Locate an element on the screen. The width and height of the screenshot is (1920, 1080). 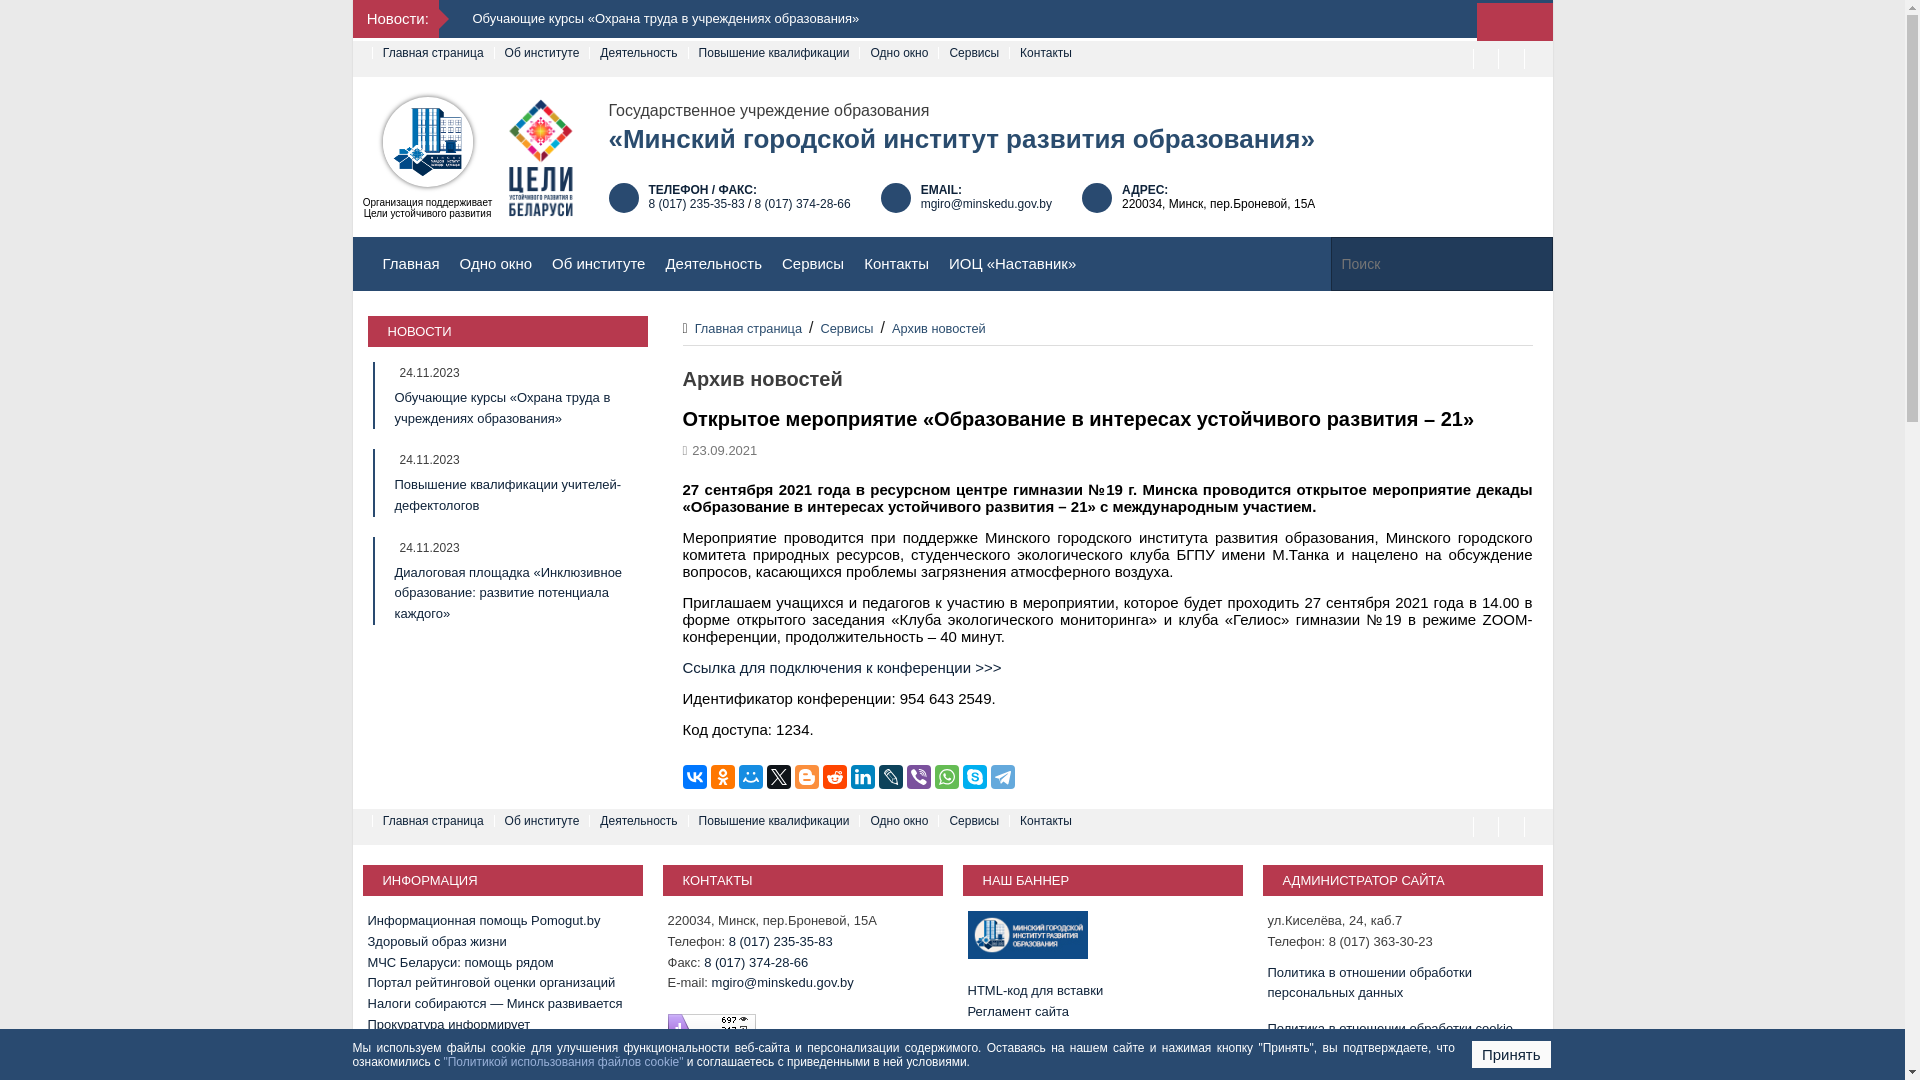
LinkedIn is located at coordinates (862, 777).